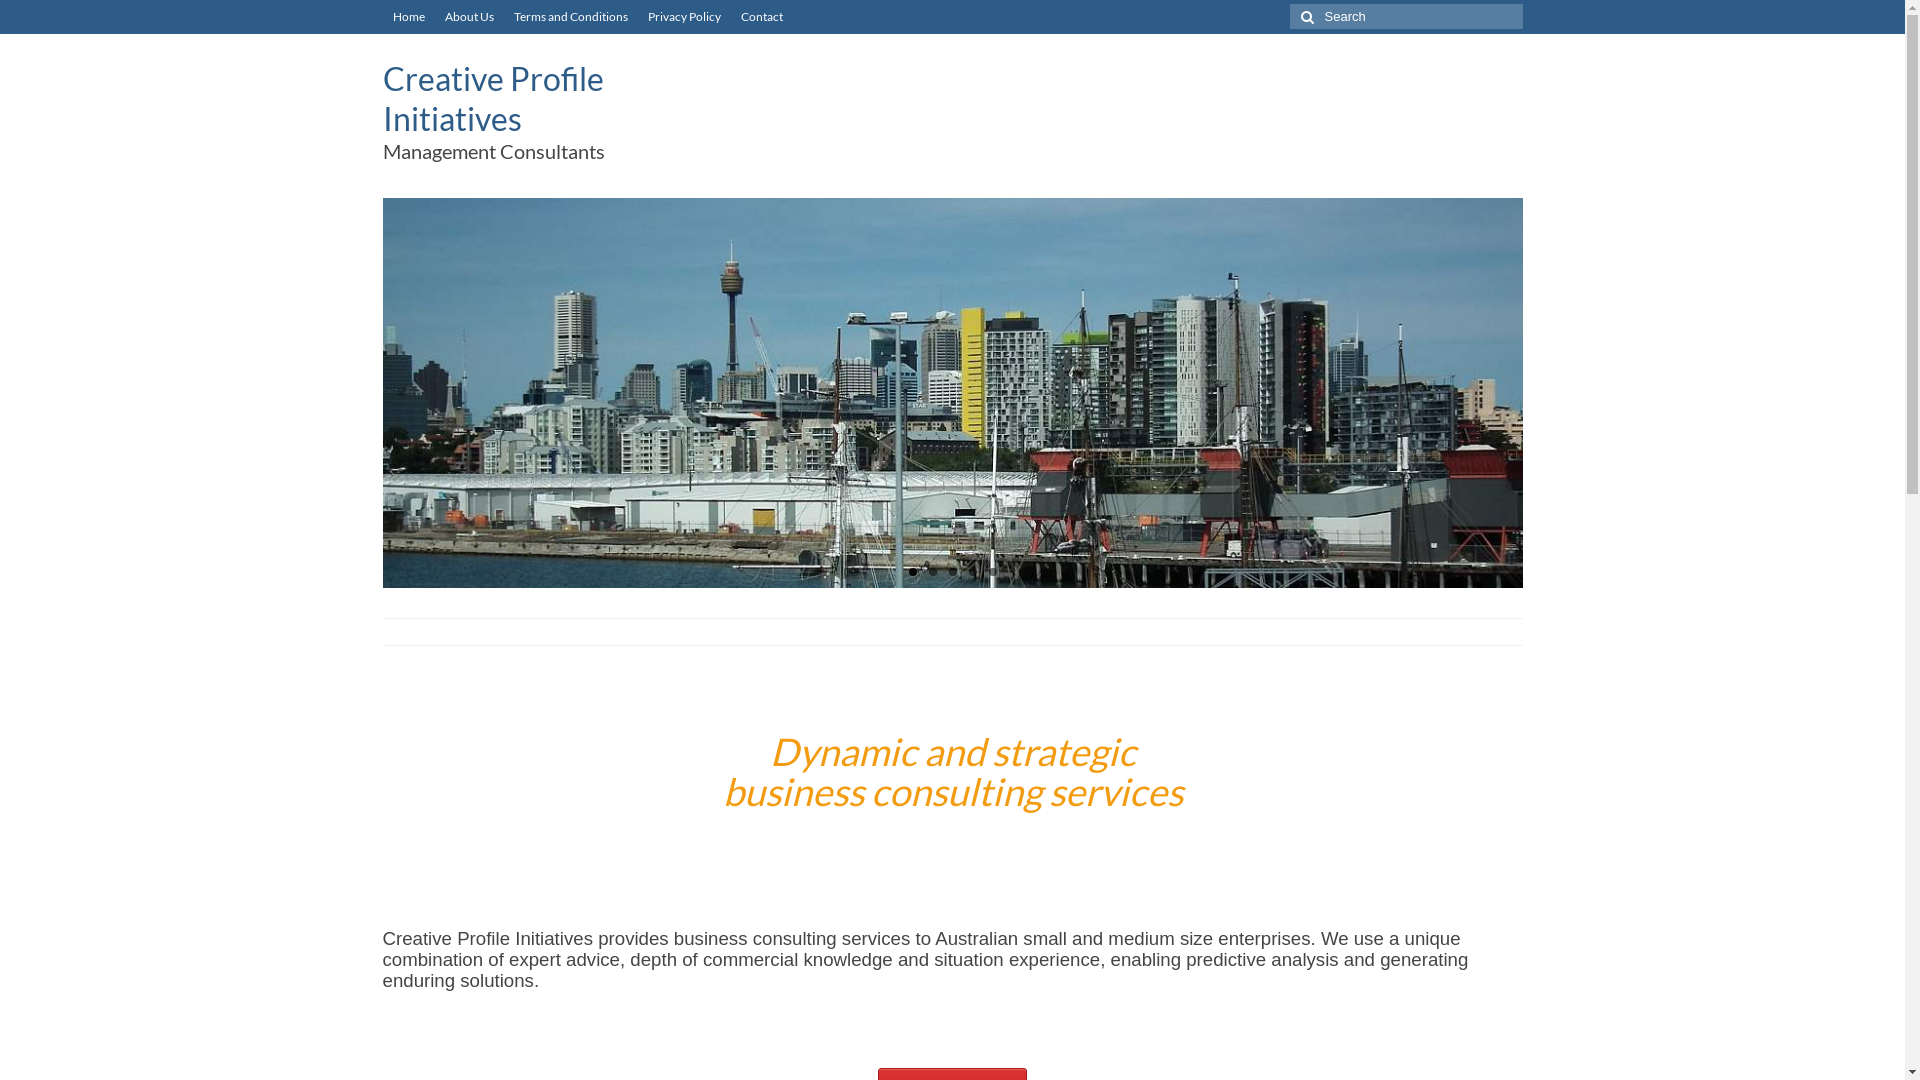  What do you see at coordinates (952, 572) in the screenshot?
I see `3` at bounding box center [952, 572].